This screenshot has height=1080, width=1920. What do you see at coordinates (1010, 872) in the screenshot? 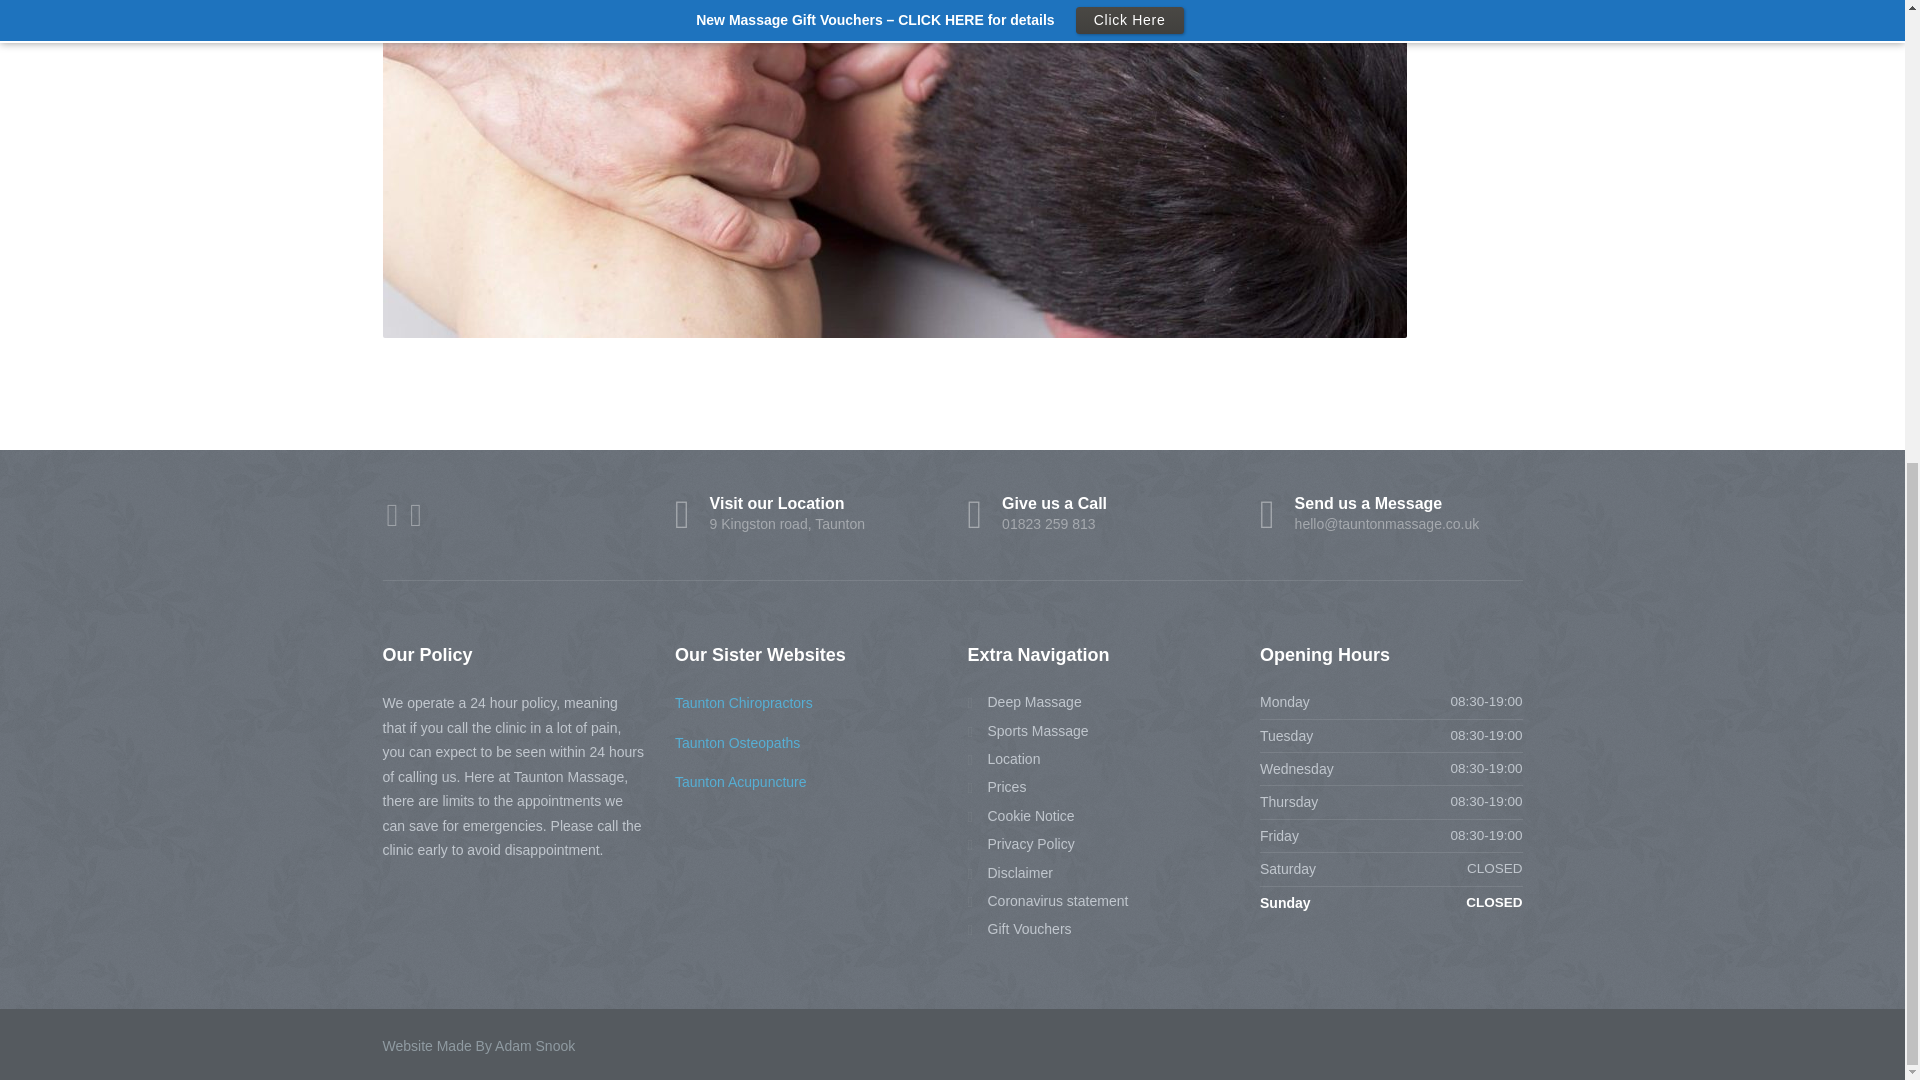
I see `Taunton Osteopaths` at bounding box center [1010, 872].